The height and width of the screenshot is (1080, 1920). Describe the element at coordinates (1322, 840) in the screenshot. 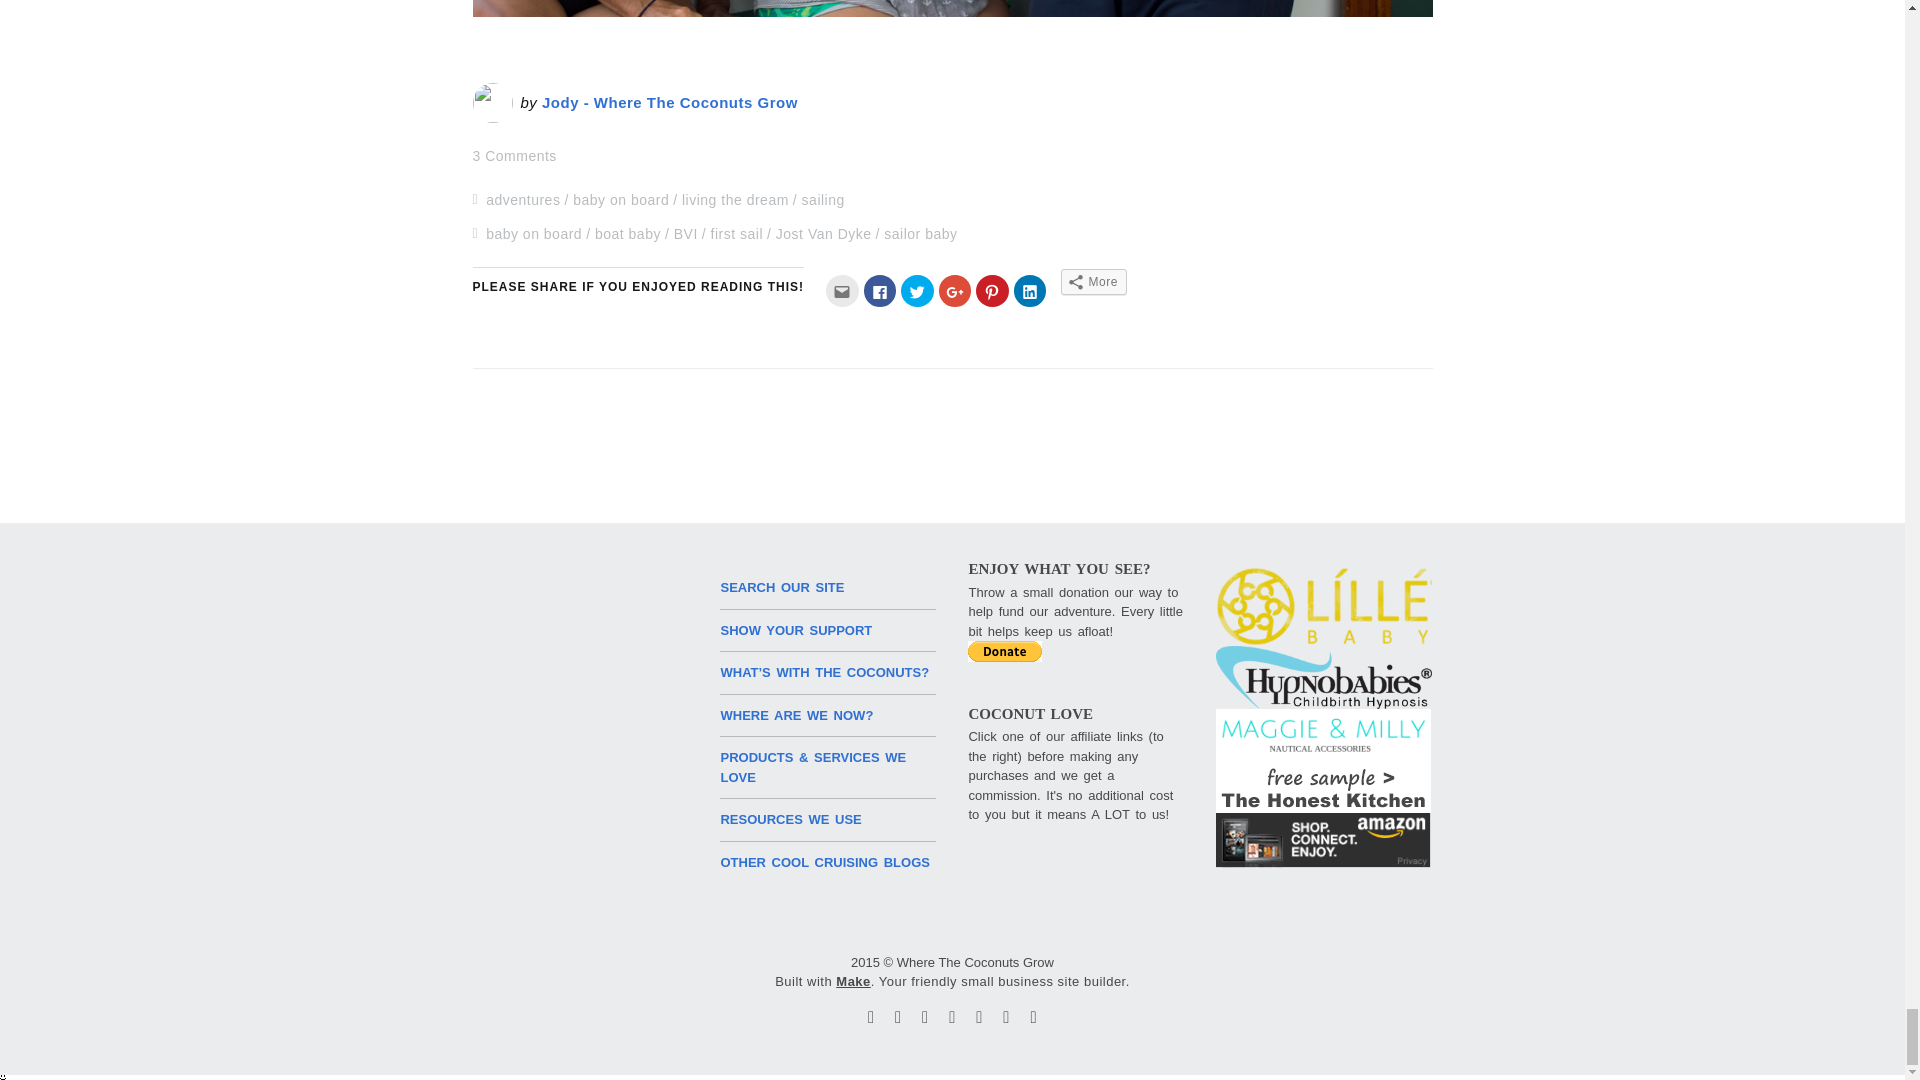

I see `Amazon.com` at that location.